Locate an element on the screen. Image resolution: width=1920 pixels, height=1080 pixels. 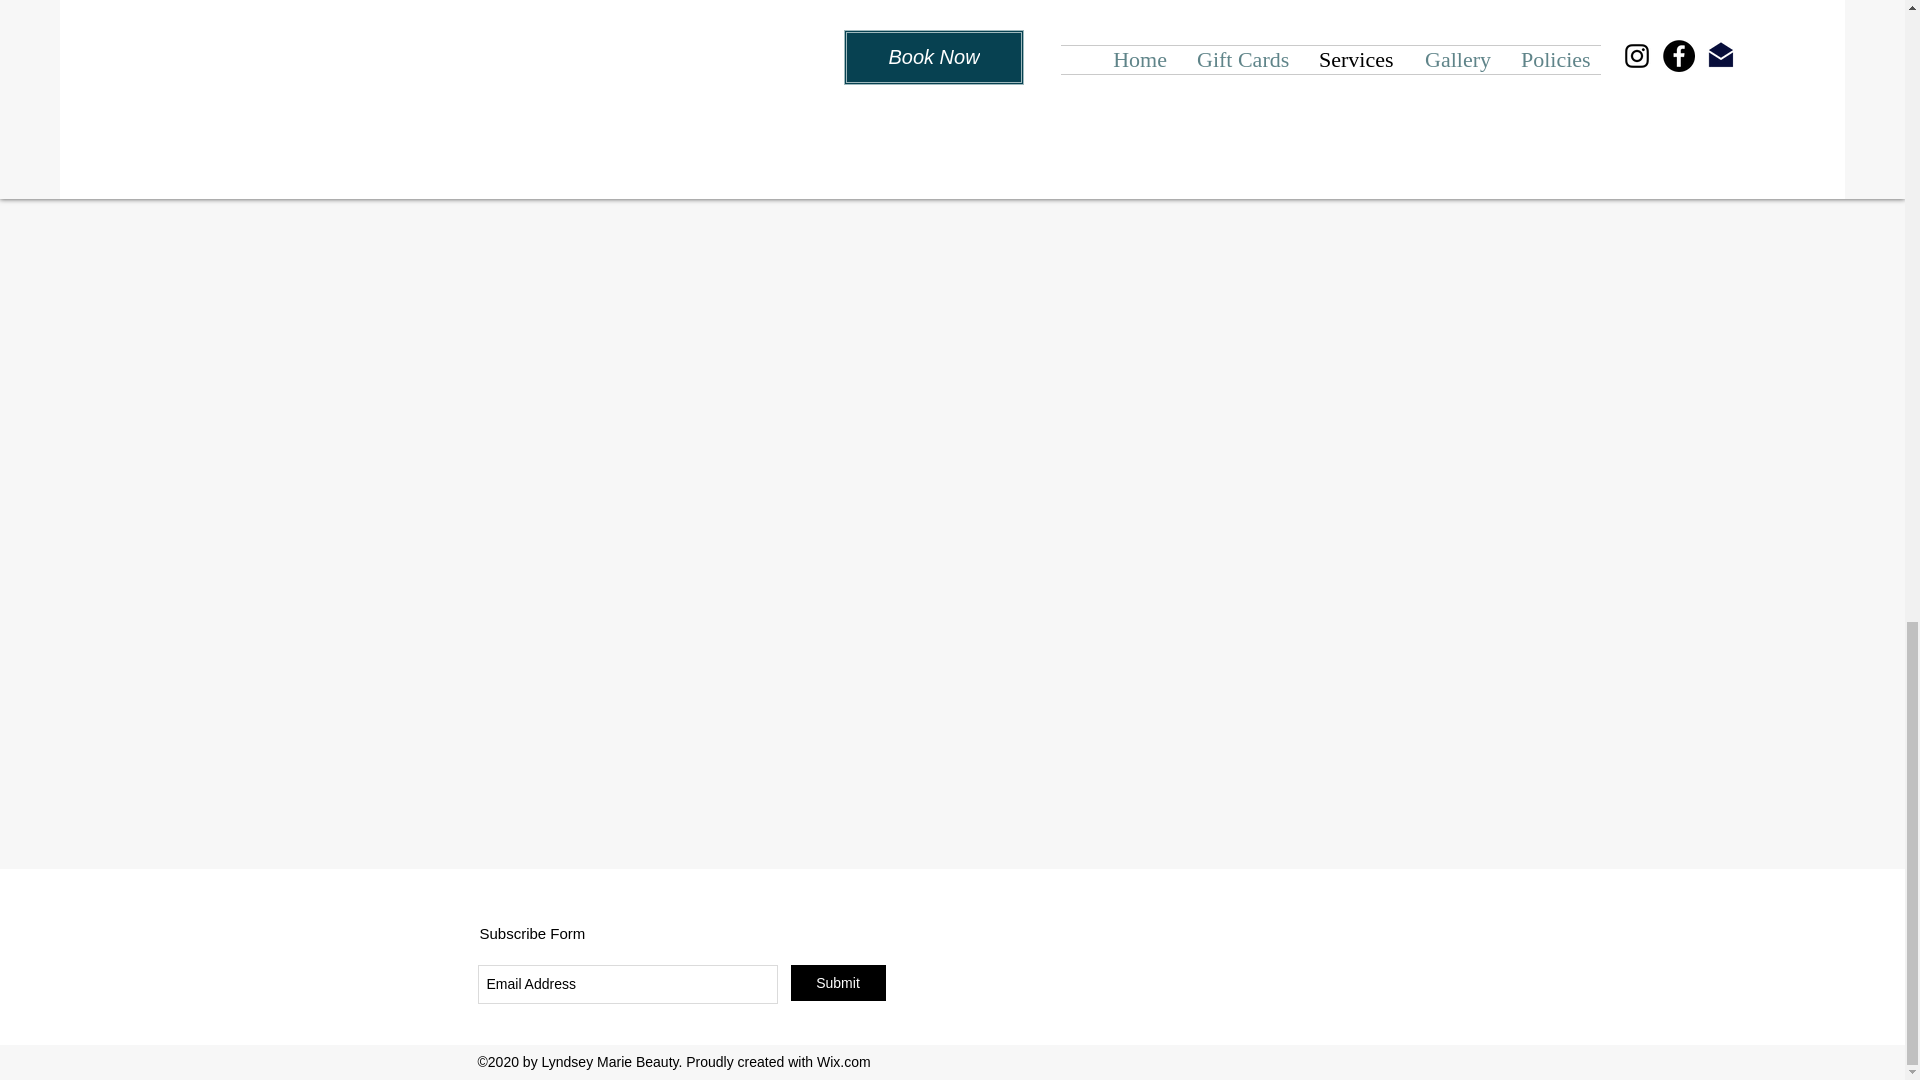
Submit is located at coordinates (837, 983).